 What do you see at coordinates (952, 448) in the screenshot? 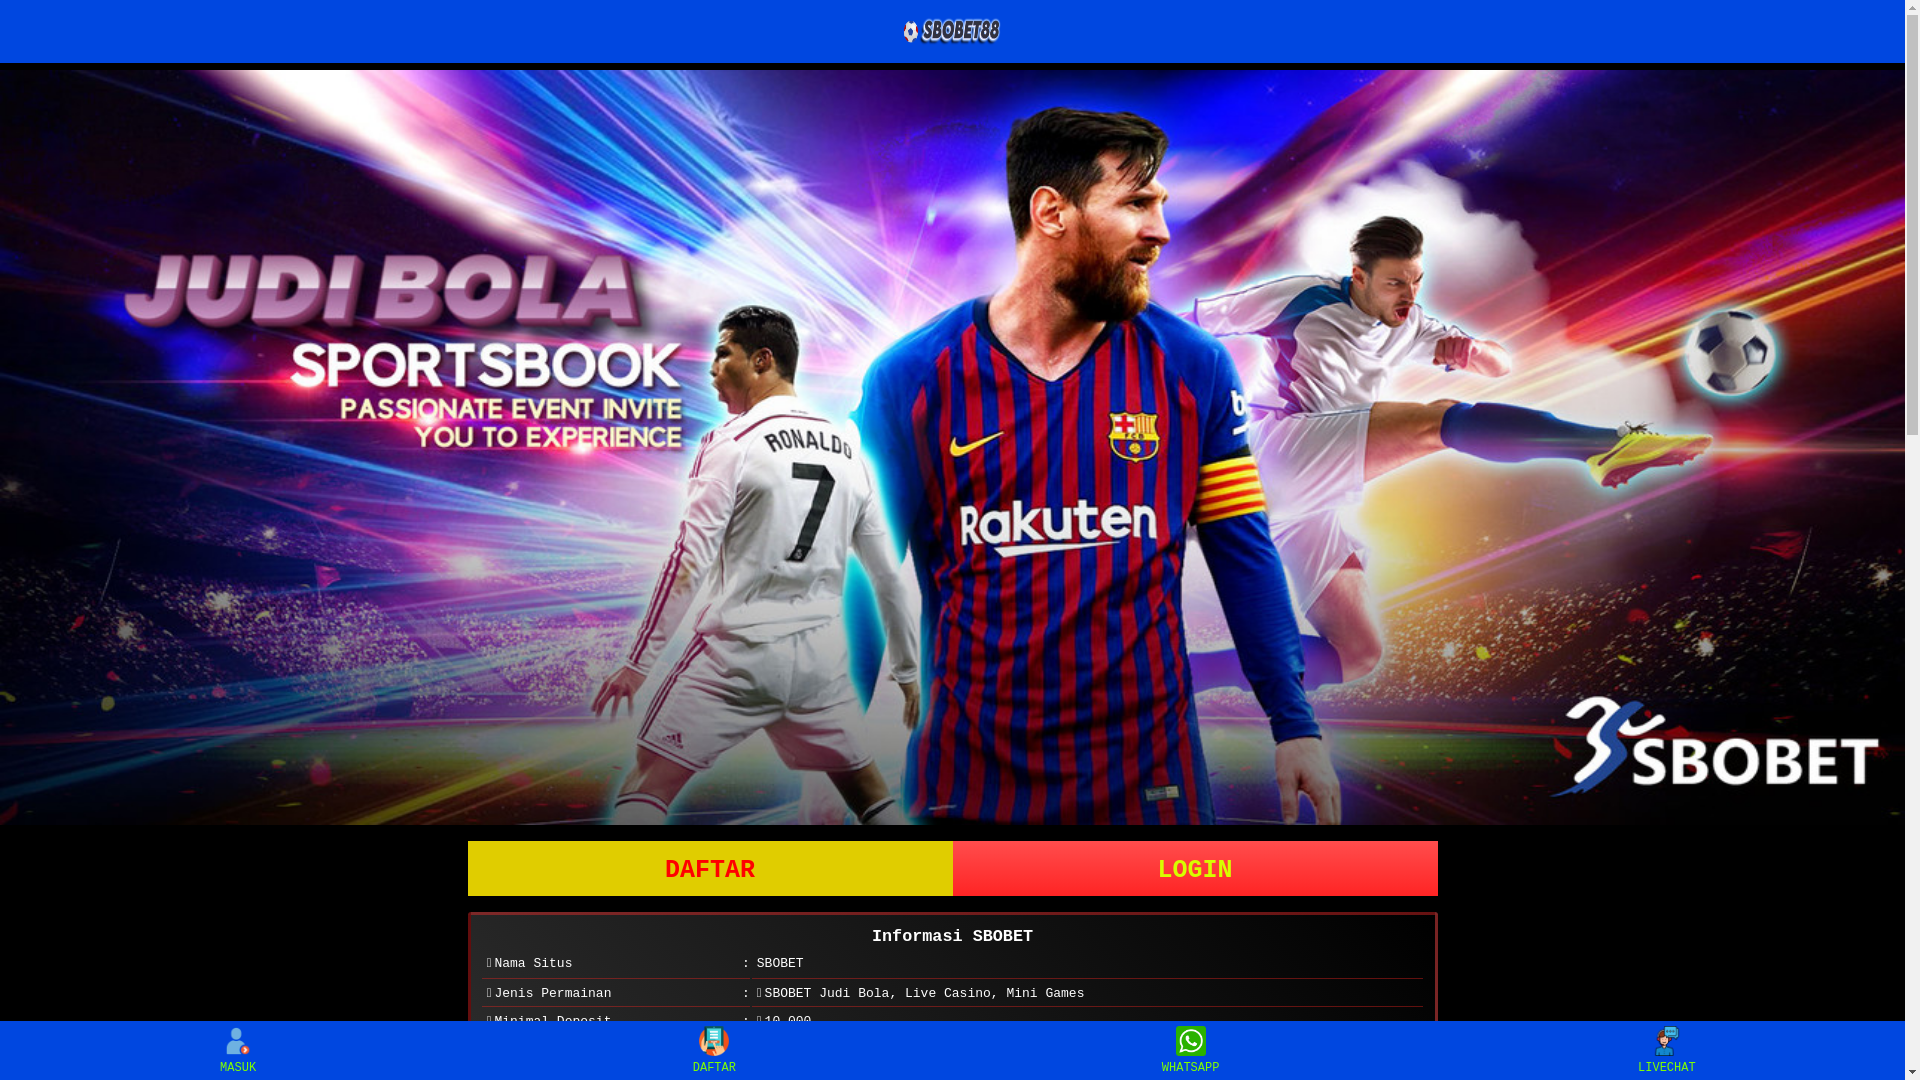
I see `sbobet` at bounding box center [952, 448].